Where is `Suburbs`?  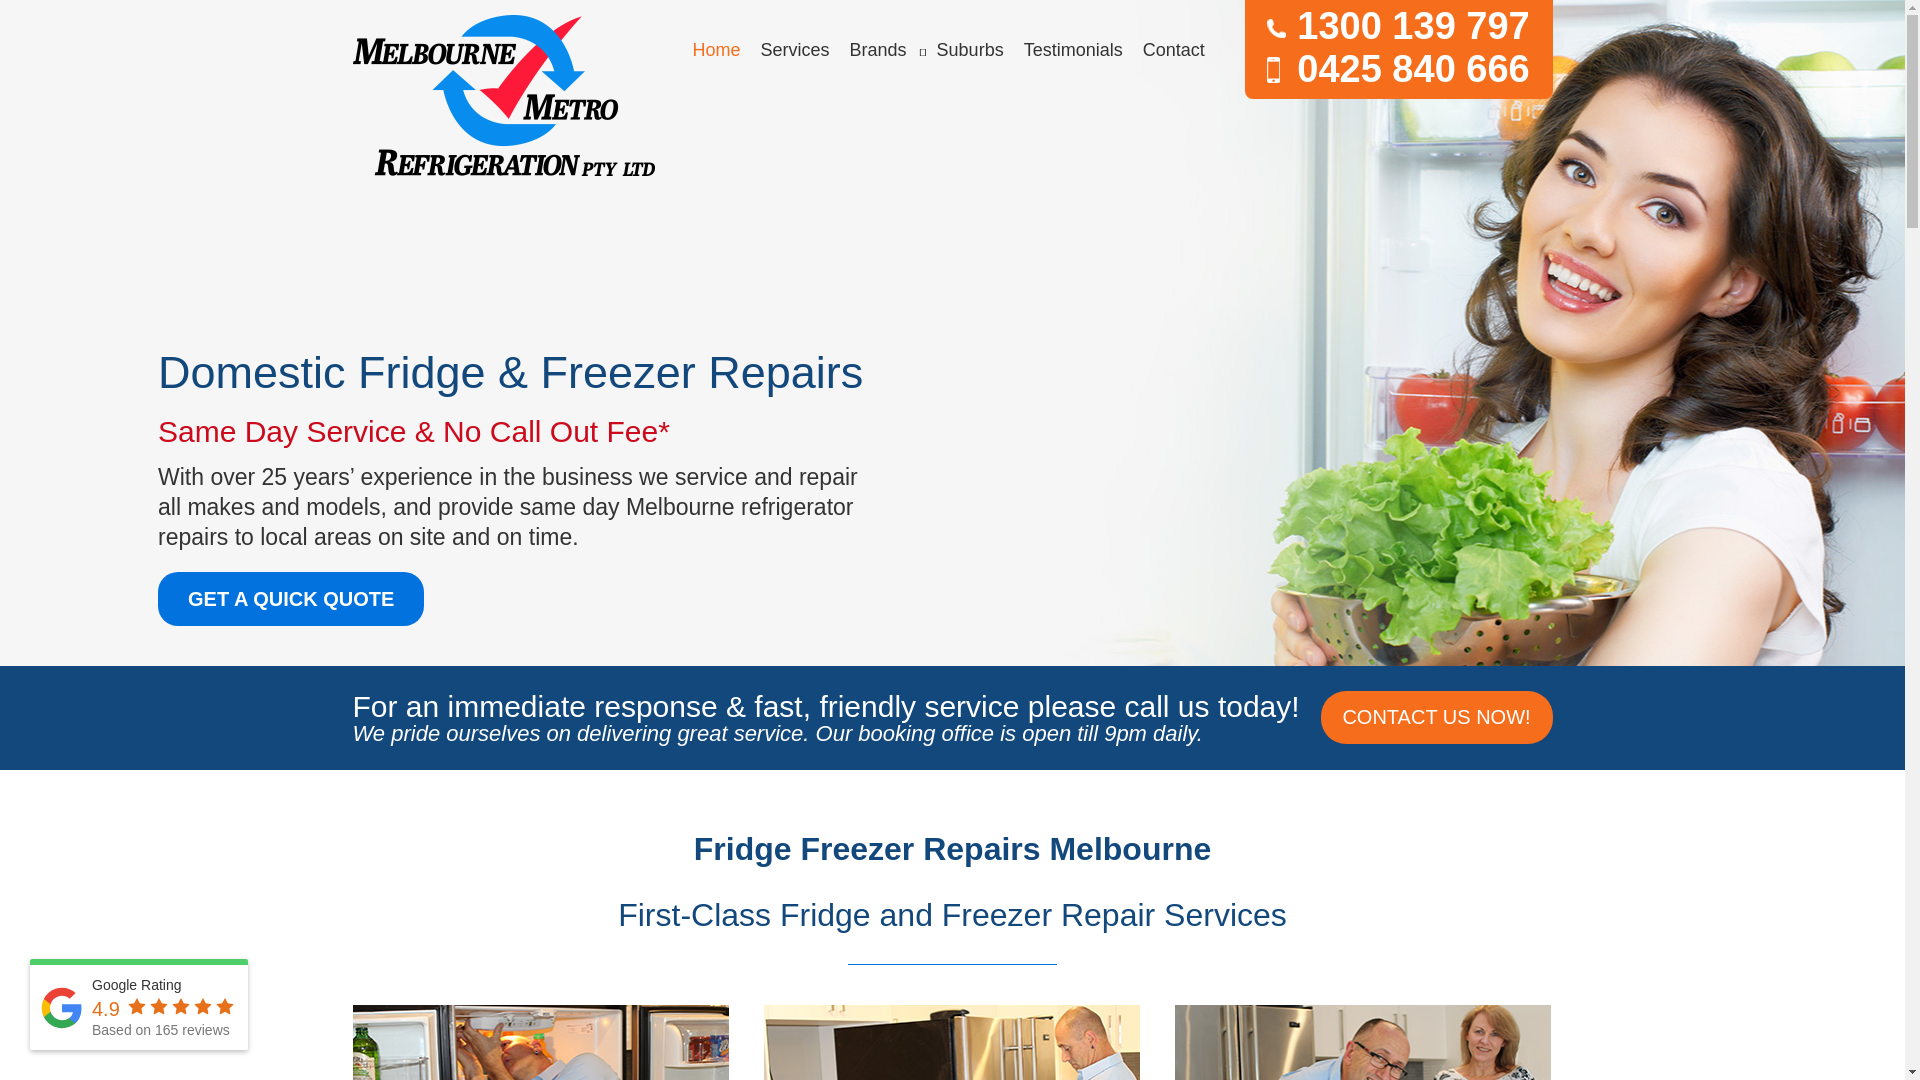
Suburbs is located at coordinates (970, 50).